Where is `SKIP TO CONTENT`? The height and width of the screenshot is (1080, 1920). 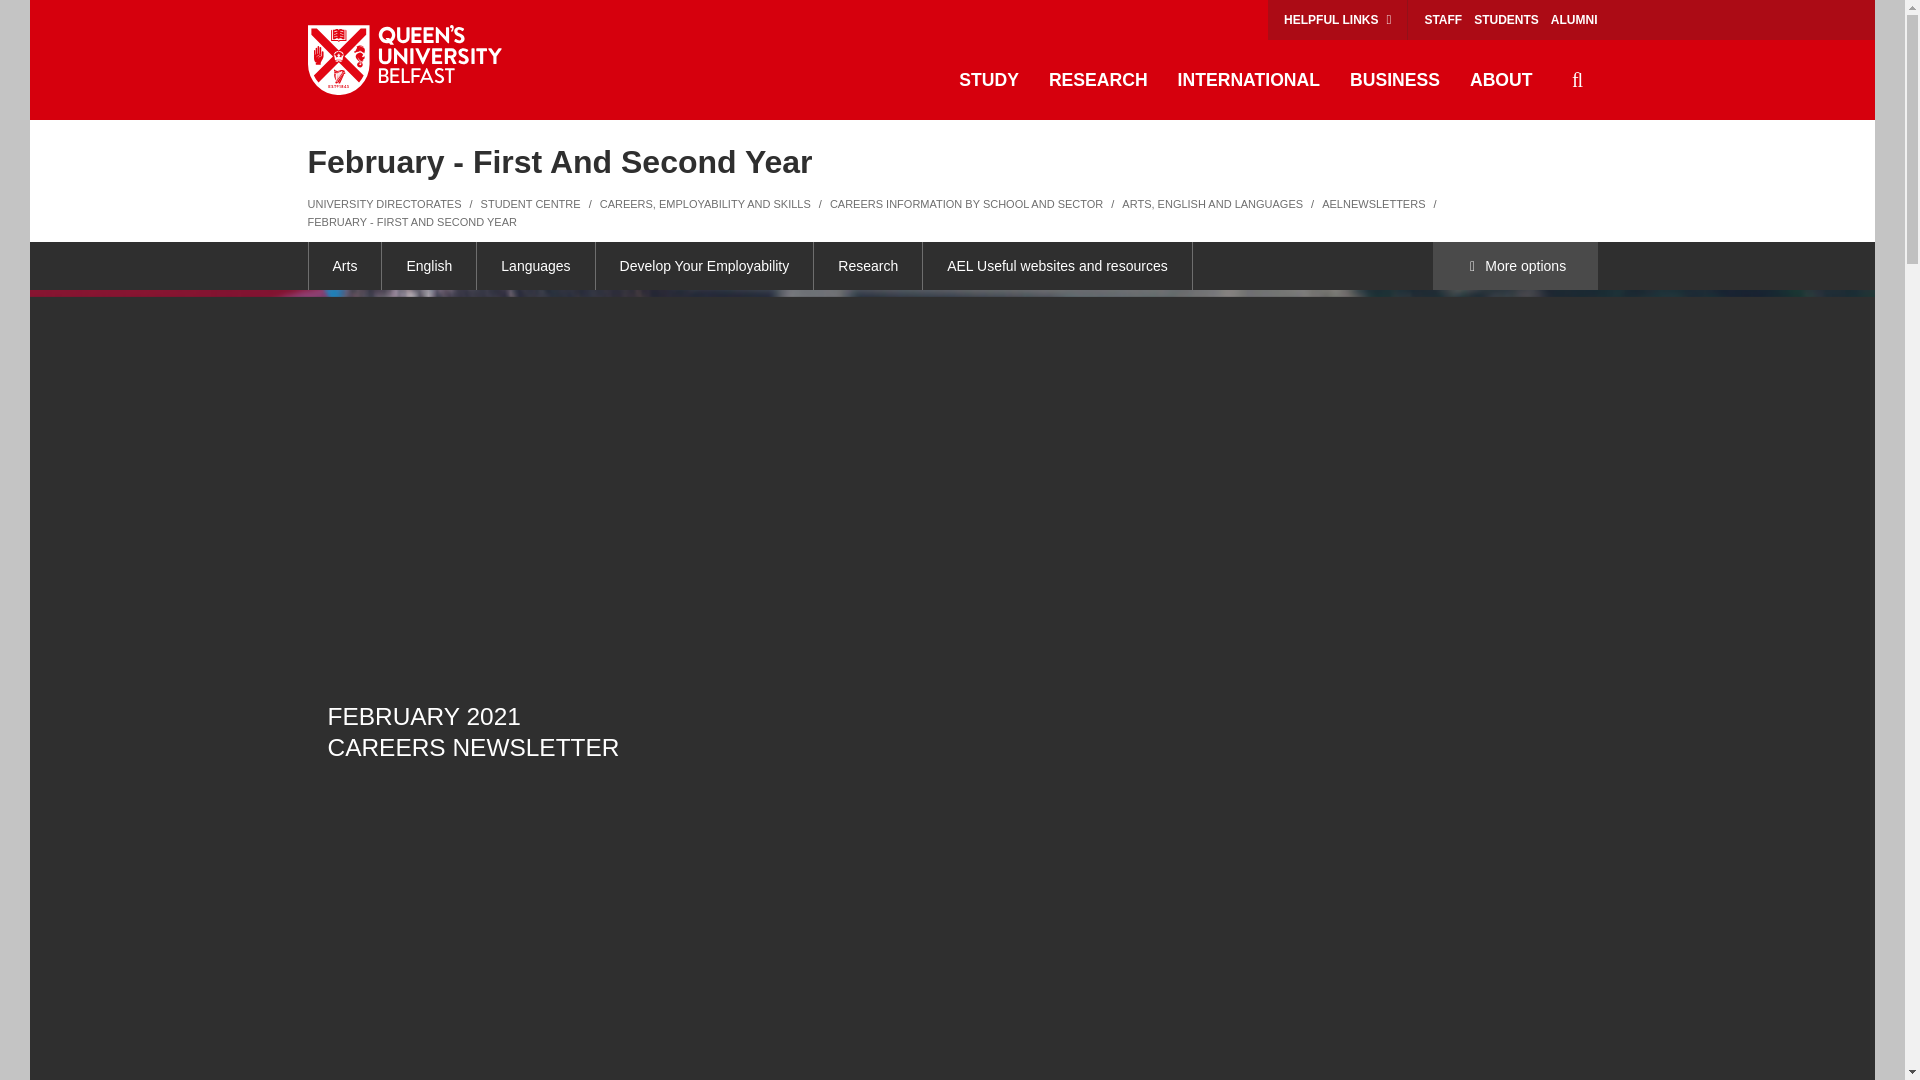
SKIP TO CONTENT is located at coordinates (53, 20).